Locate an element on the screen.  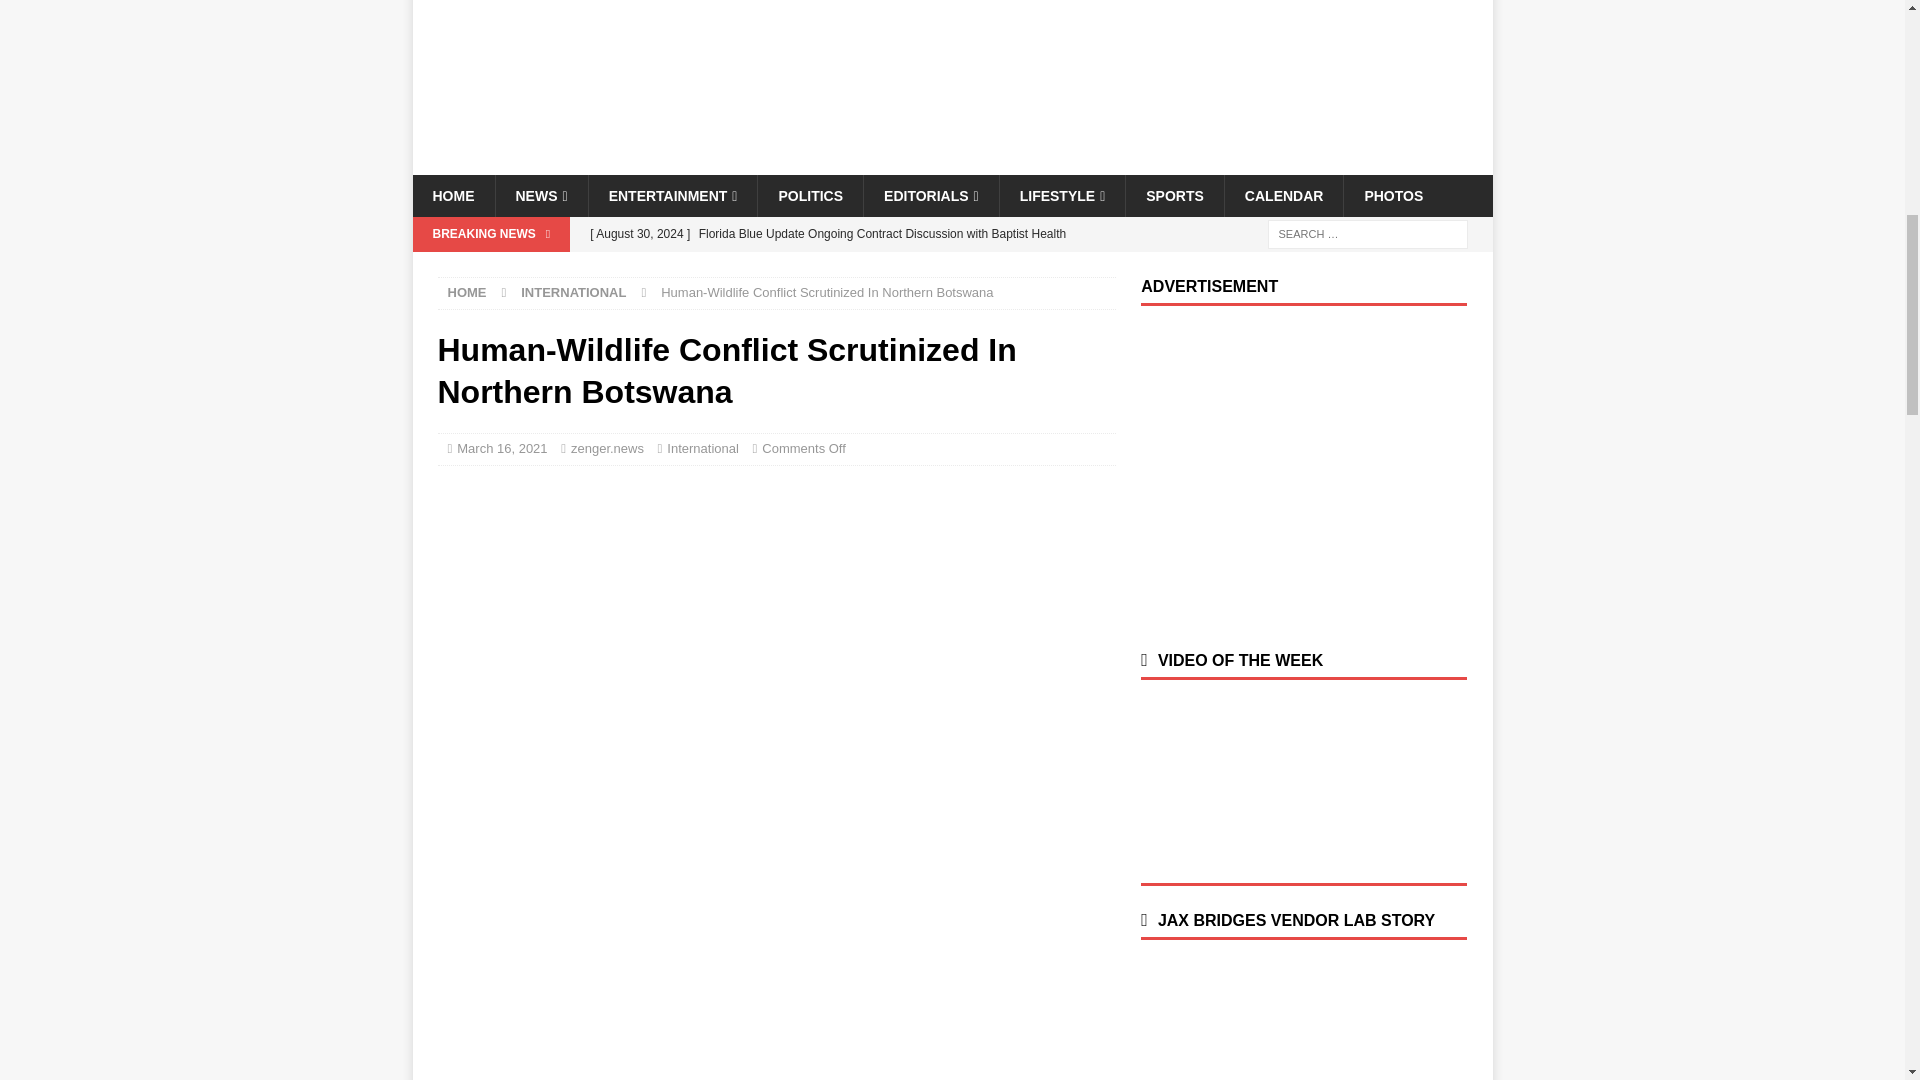
LIFESTYLE is located at coordinates (1062, 196).